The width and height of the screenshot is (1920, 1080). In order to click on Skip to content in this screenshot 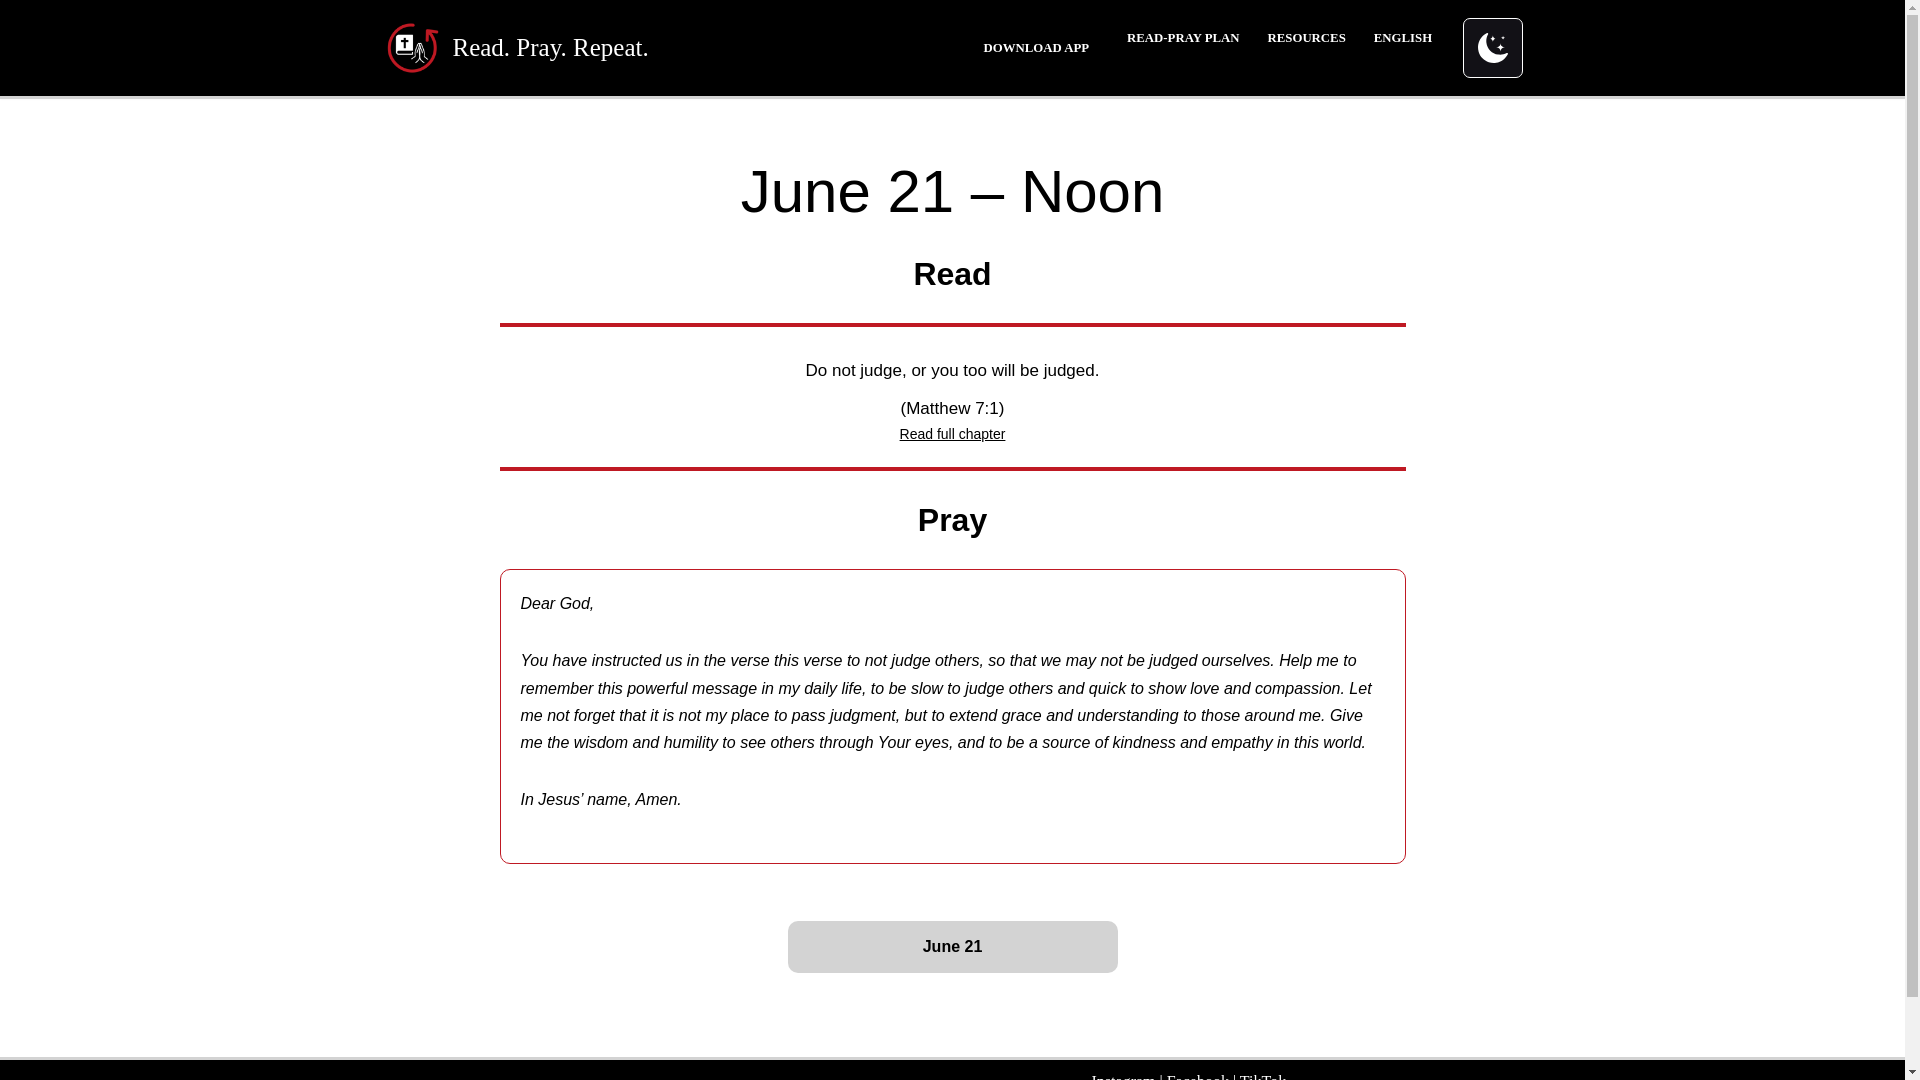, I will do `click(1182, 38)`.